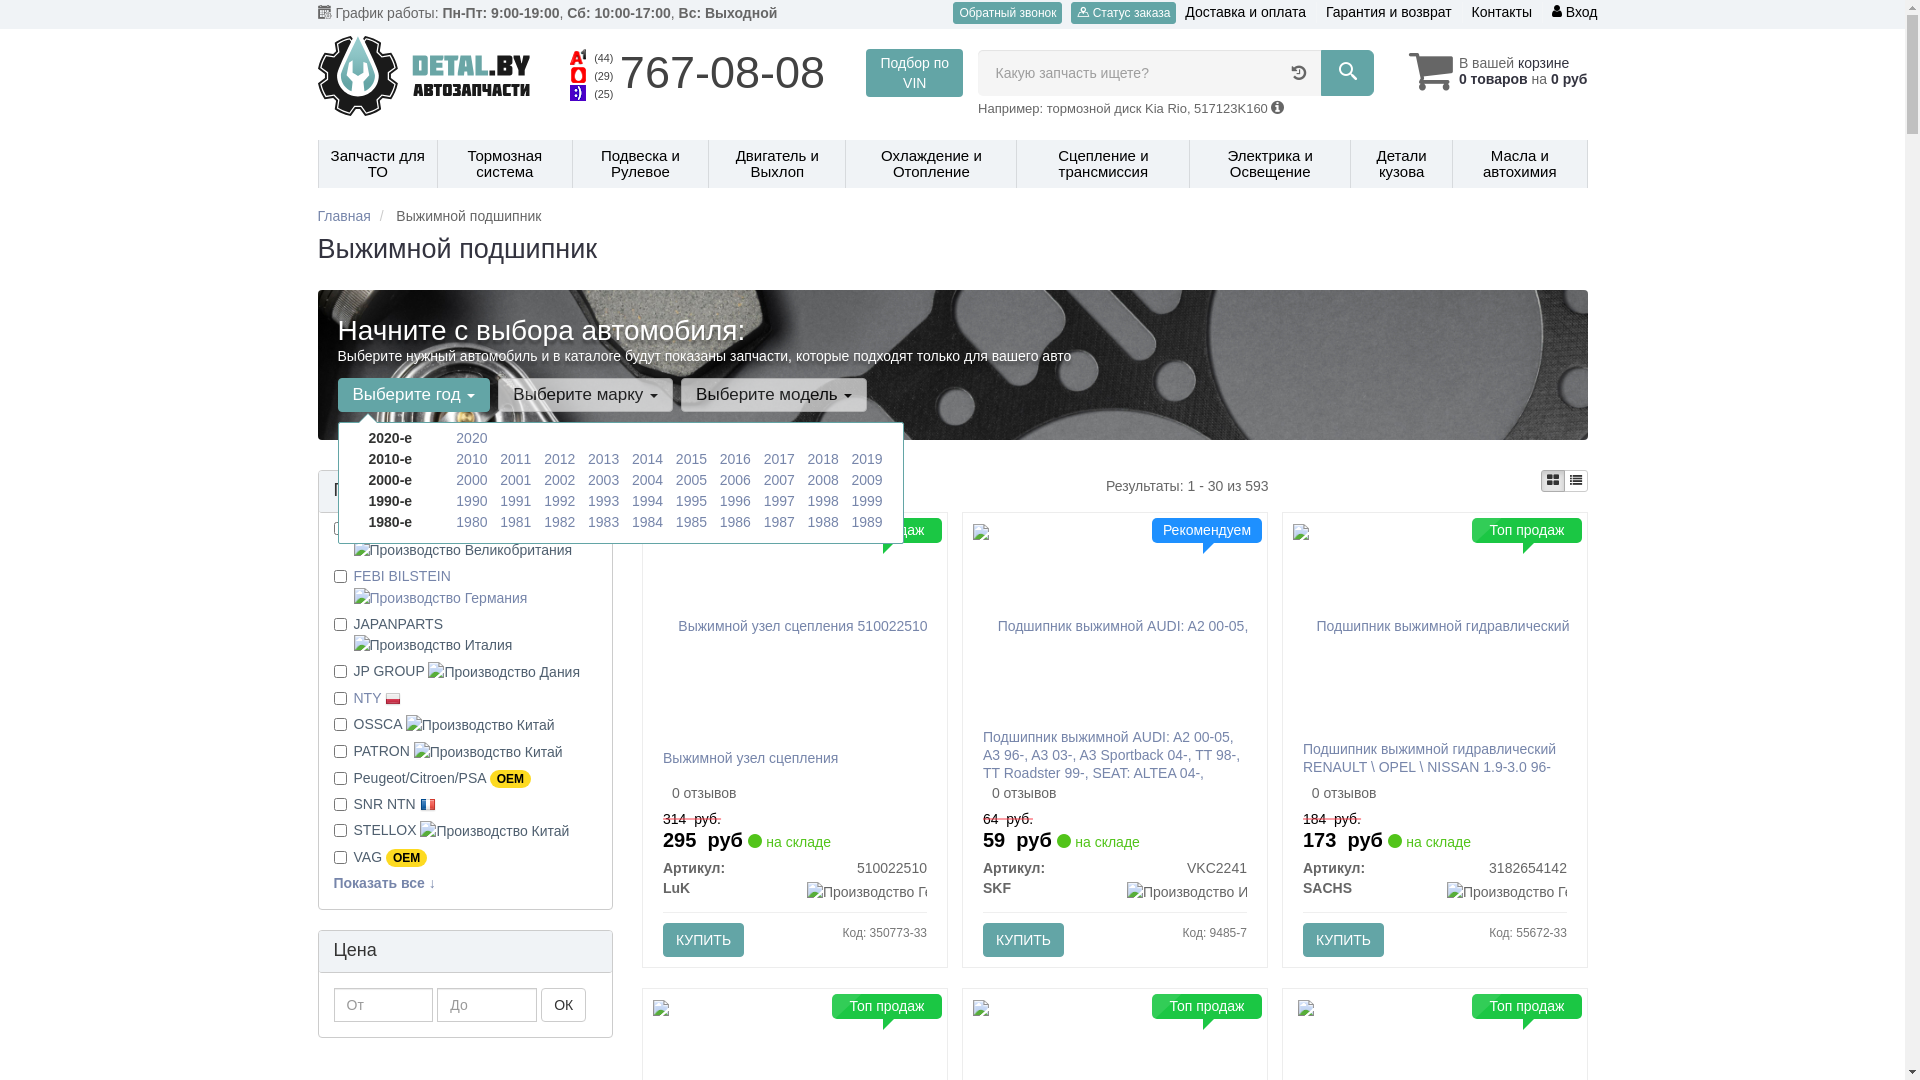 This screenshot has width=1920, height=1080. I want to click on 1993, so click(604, 500).